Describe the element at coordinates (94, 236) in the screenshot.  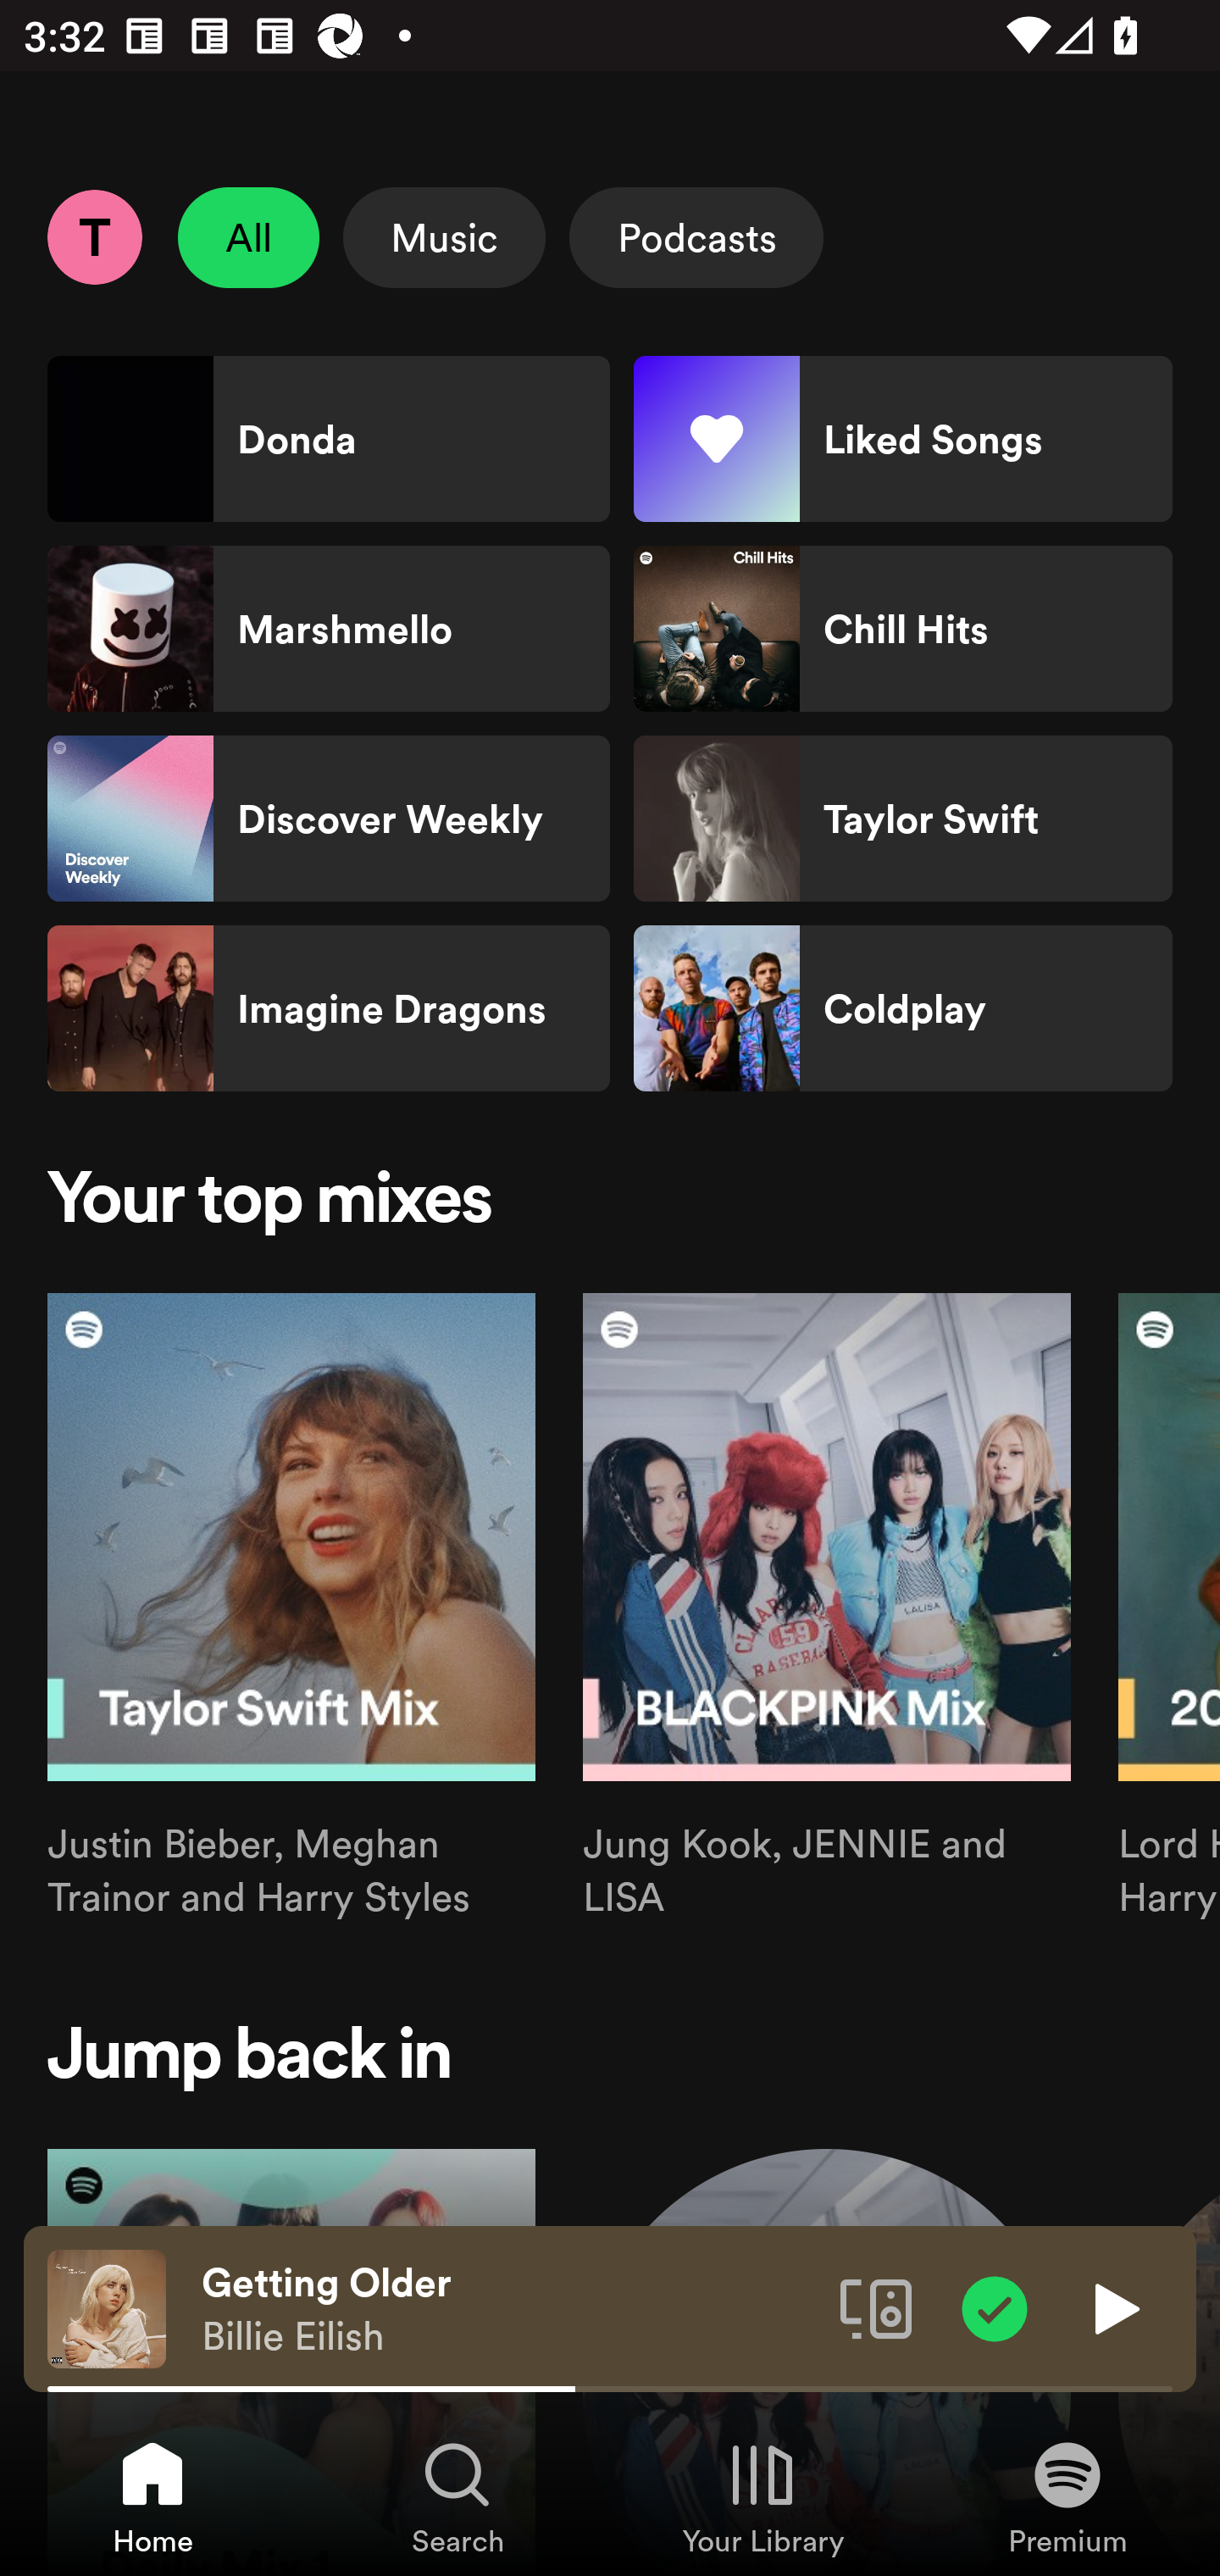
I see `Profile` at that location.